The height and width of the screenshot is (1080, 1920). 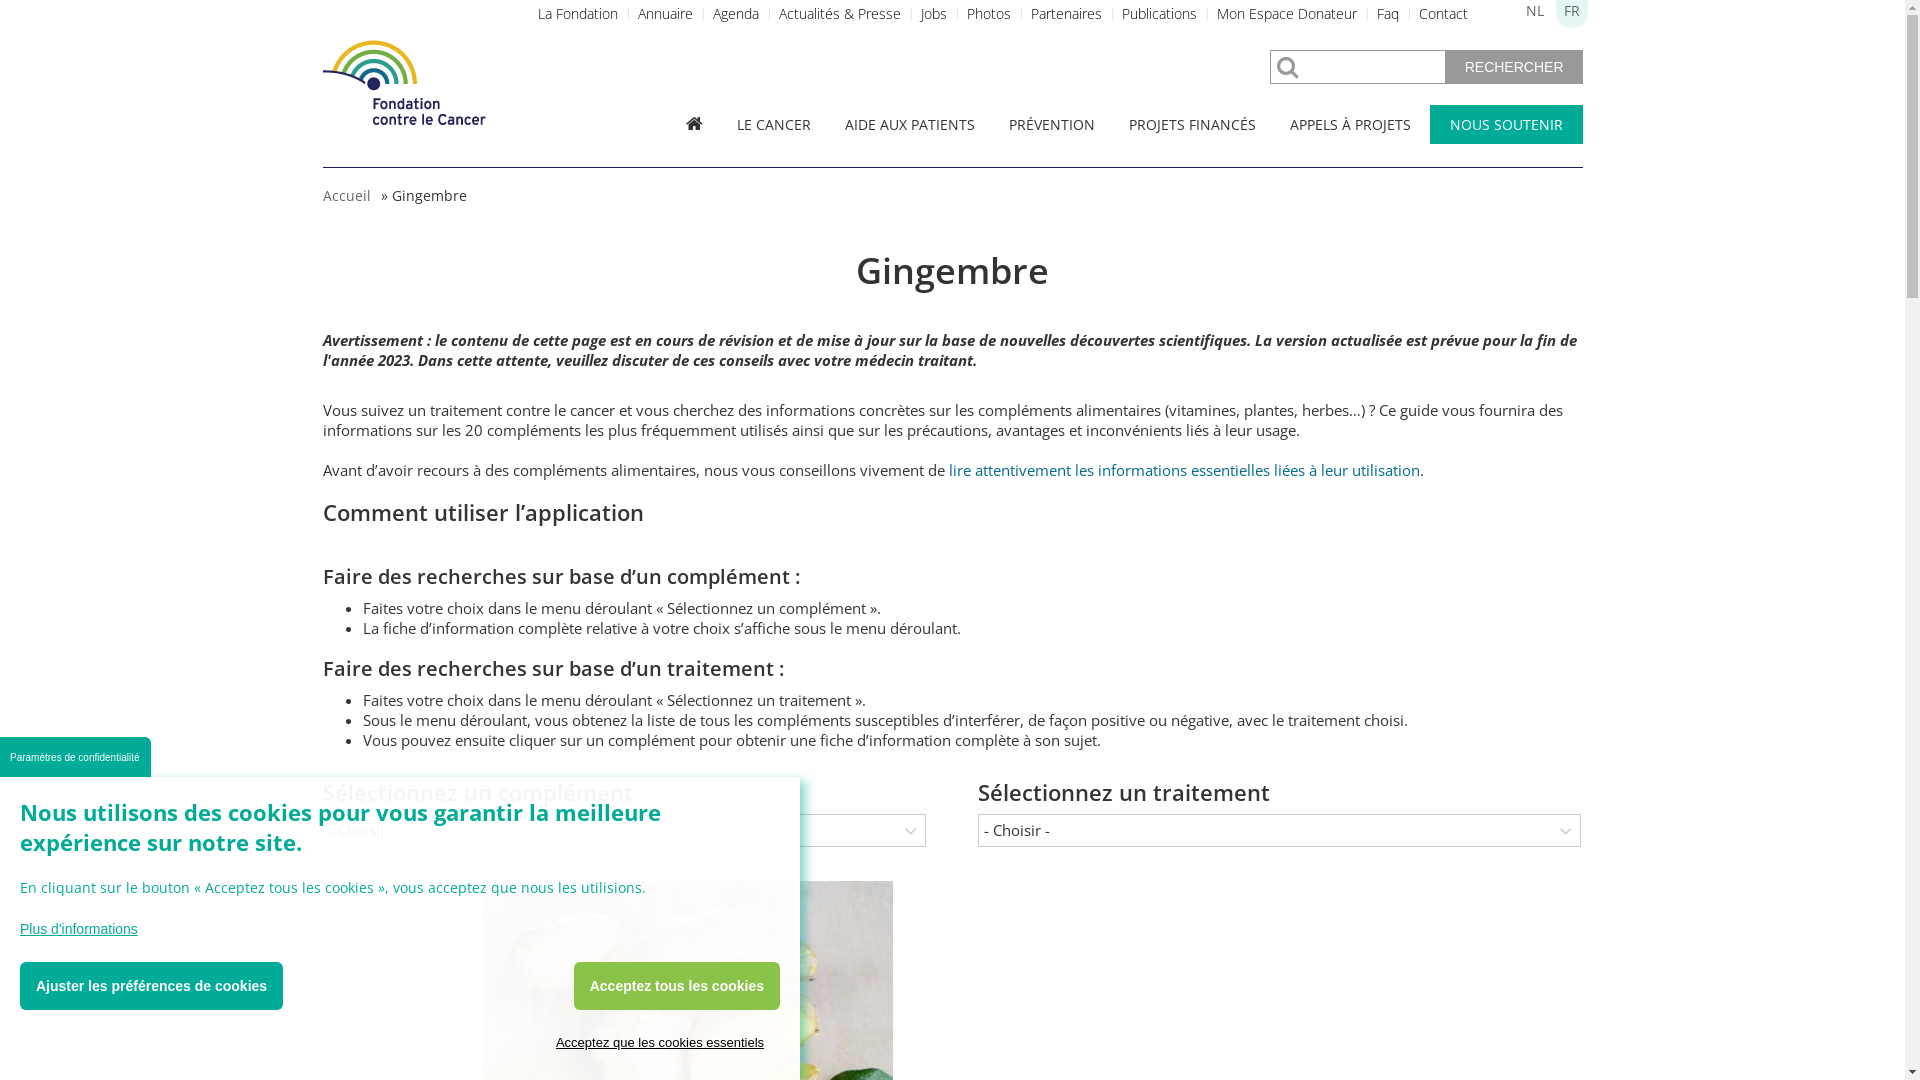 I want to click on NOUS SOUTENIR, so click(x=1506, y=124).